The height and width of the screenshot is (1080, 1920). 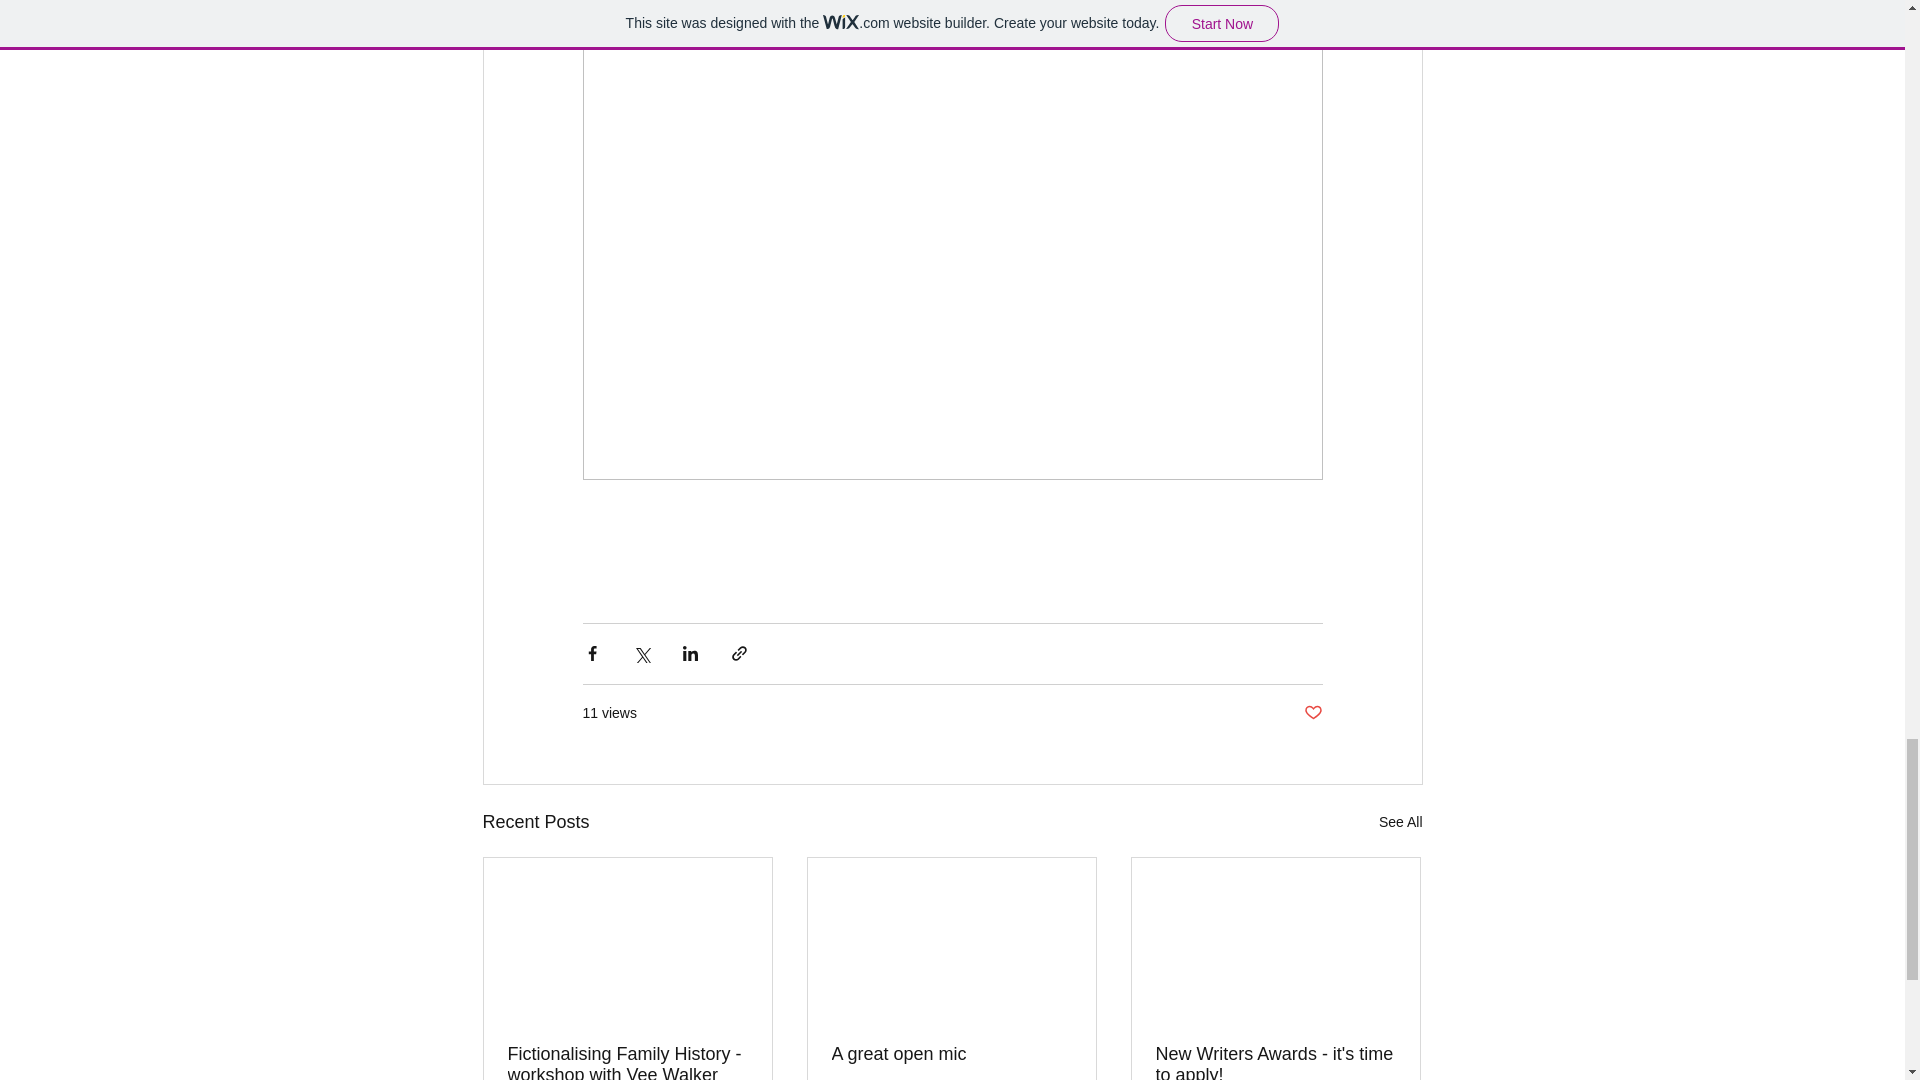 I want to click on New Writers Awards - it's time to apply!, so click(x=1275, y=1062).